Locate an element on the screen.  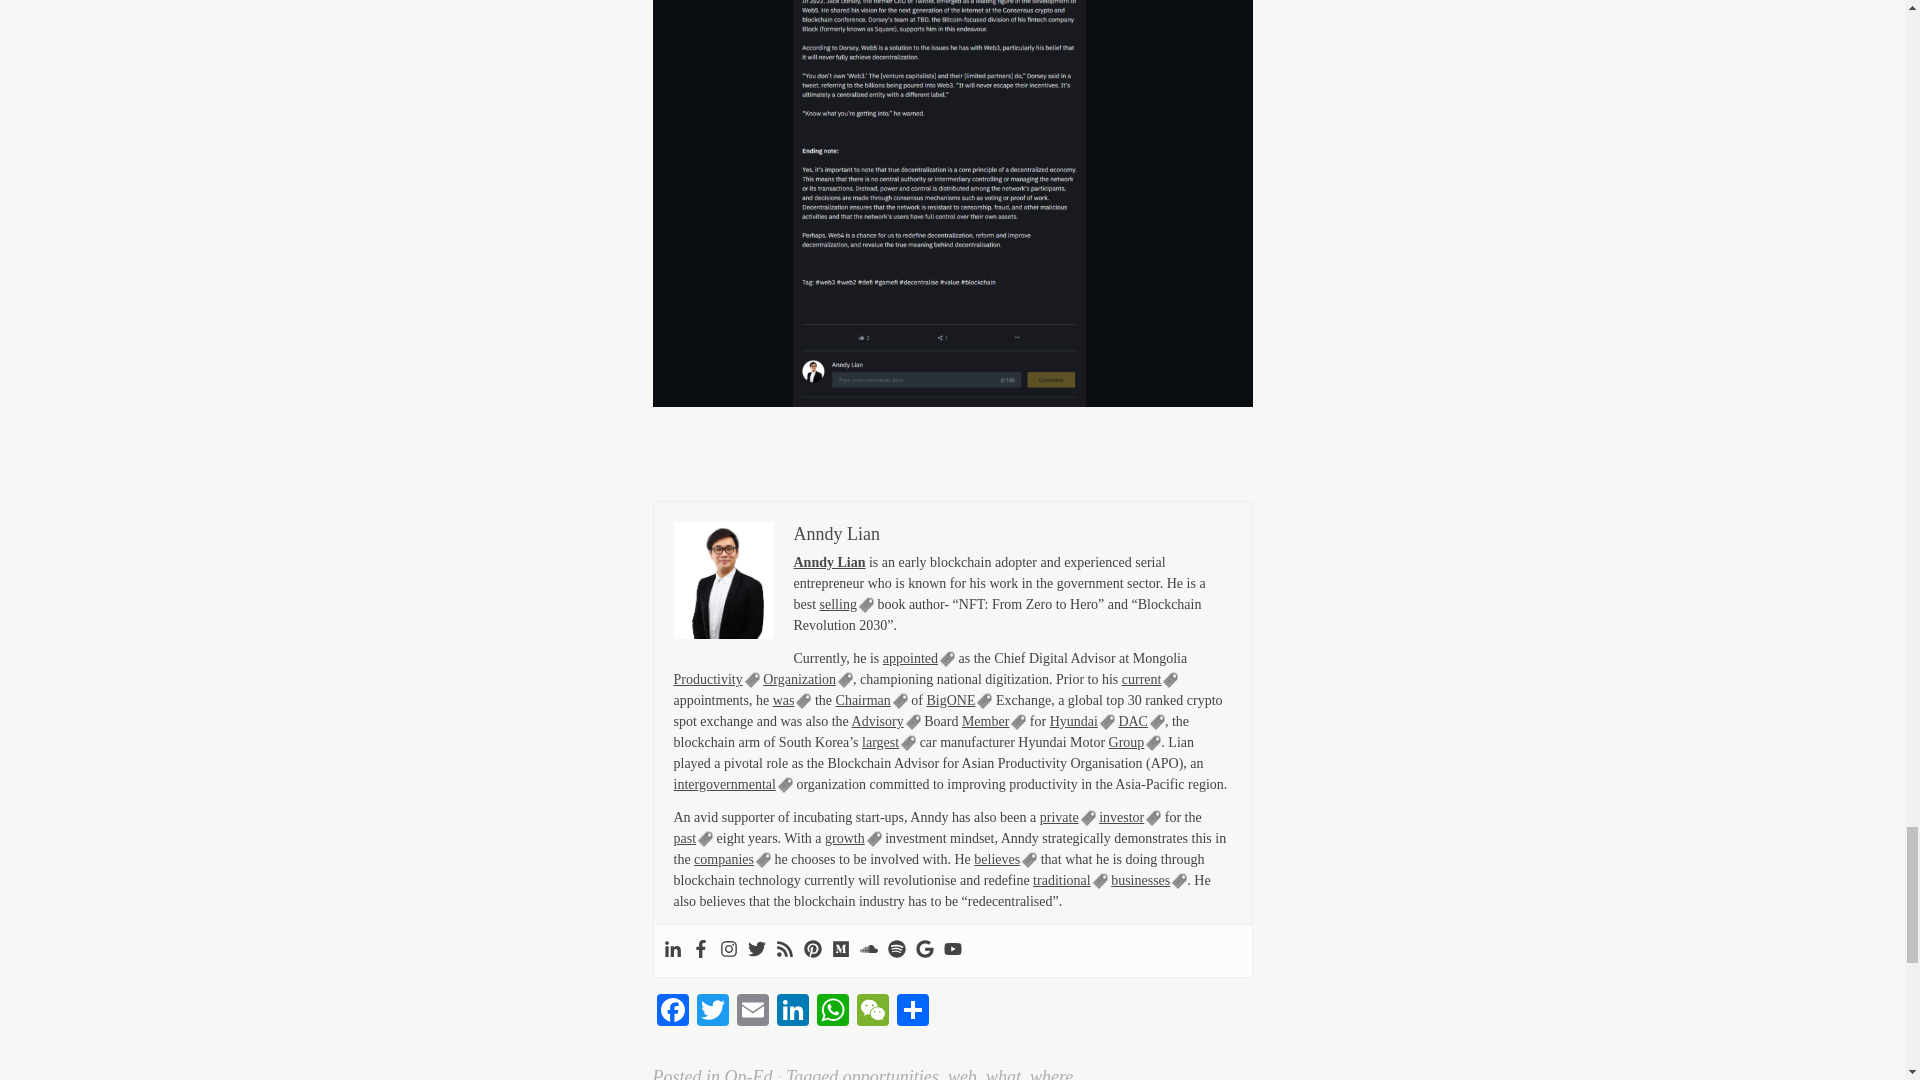
Anndy Lian is located at coordinates (836, 534).